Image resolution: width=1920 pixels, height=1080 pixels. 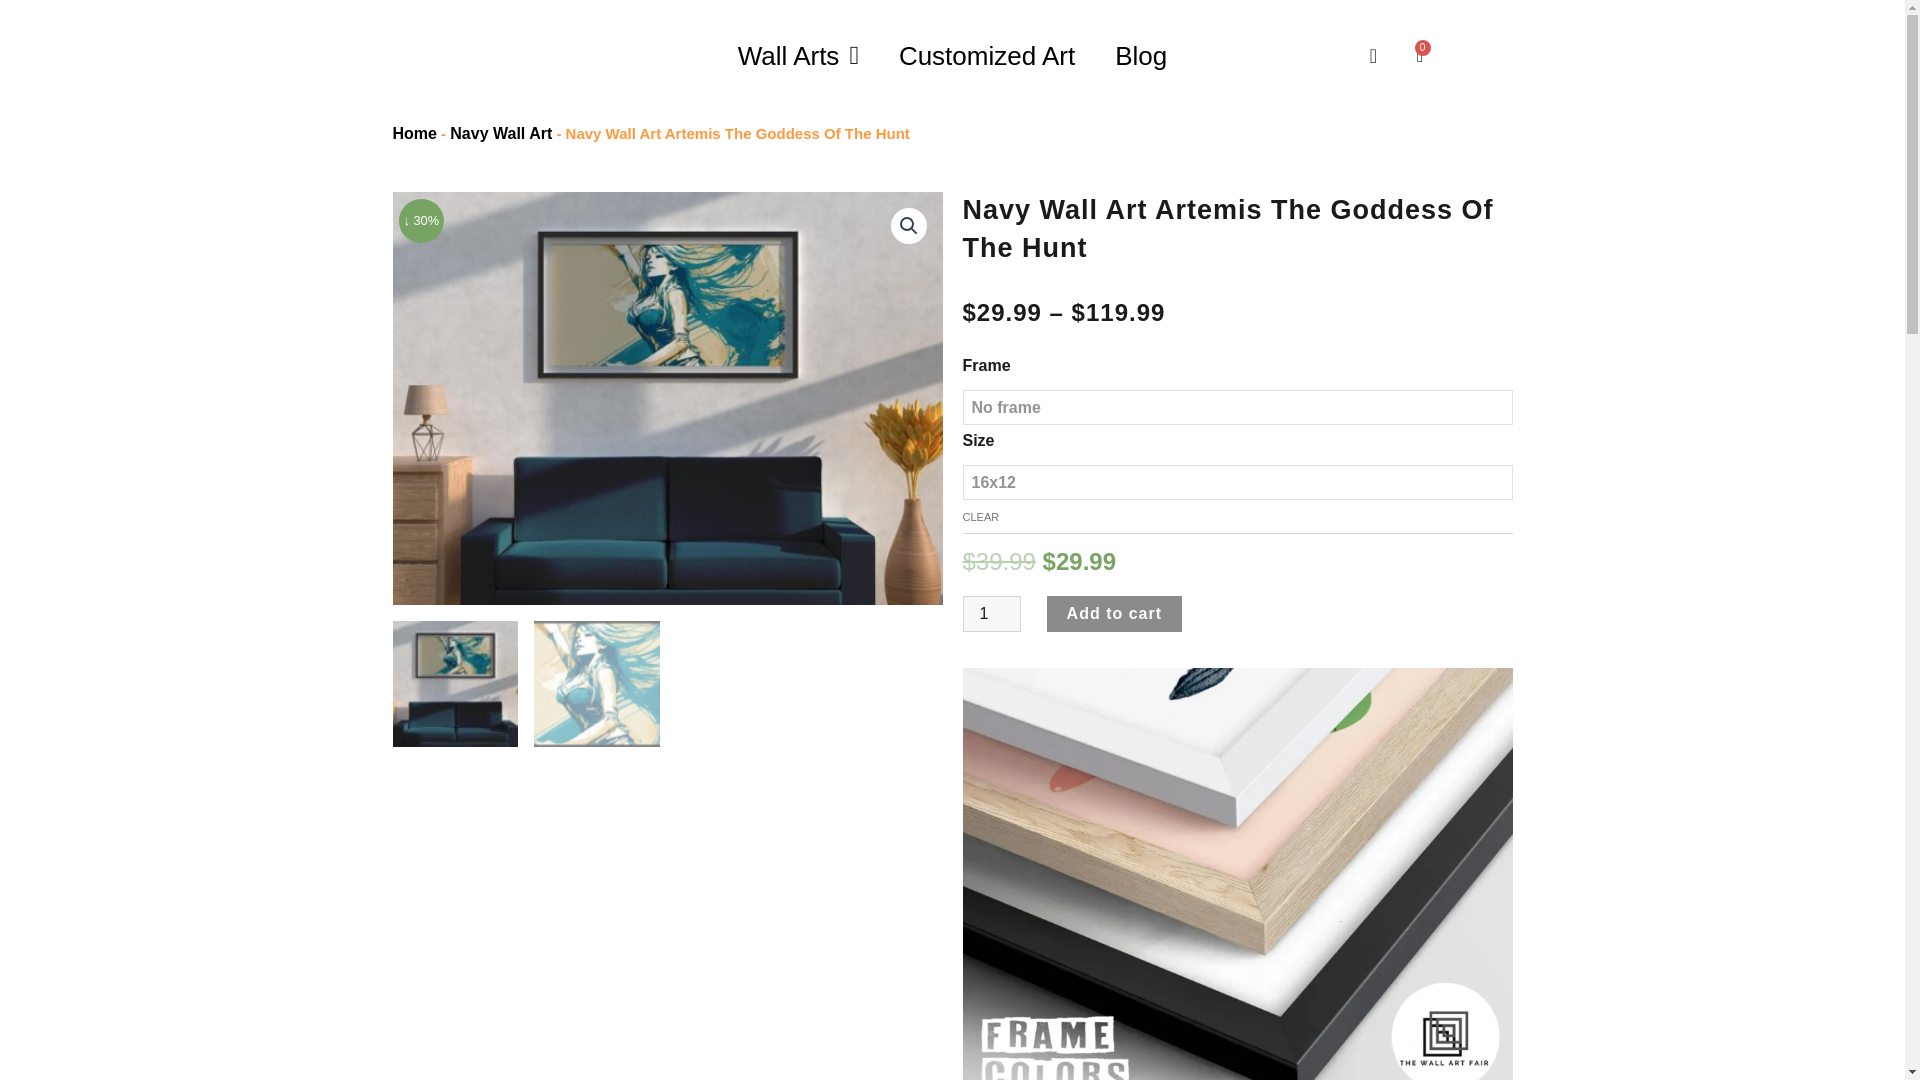 I want to click on 1, so click(x=1420, y=56).